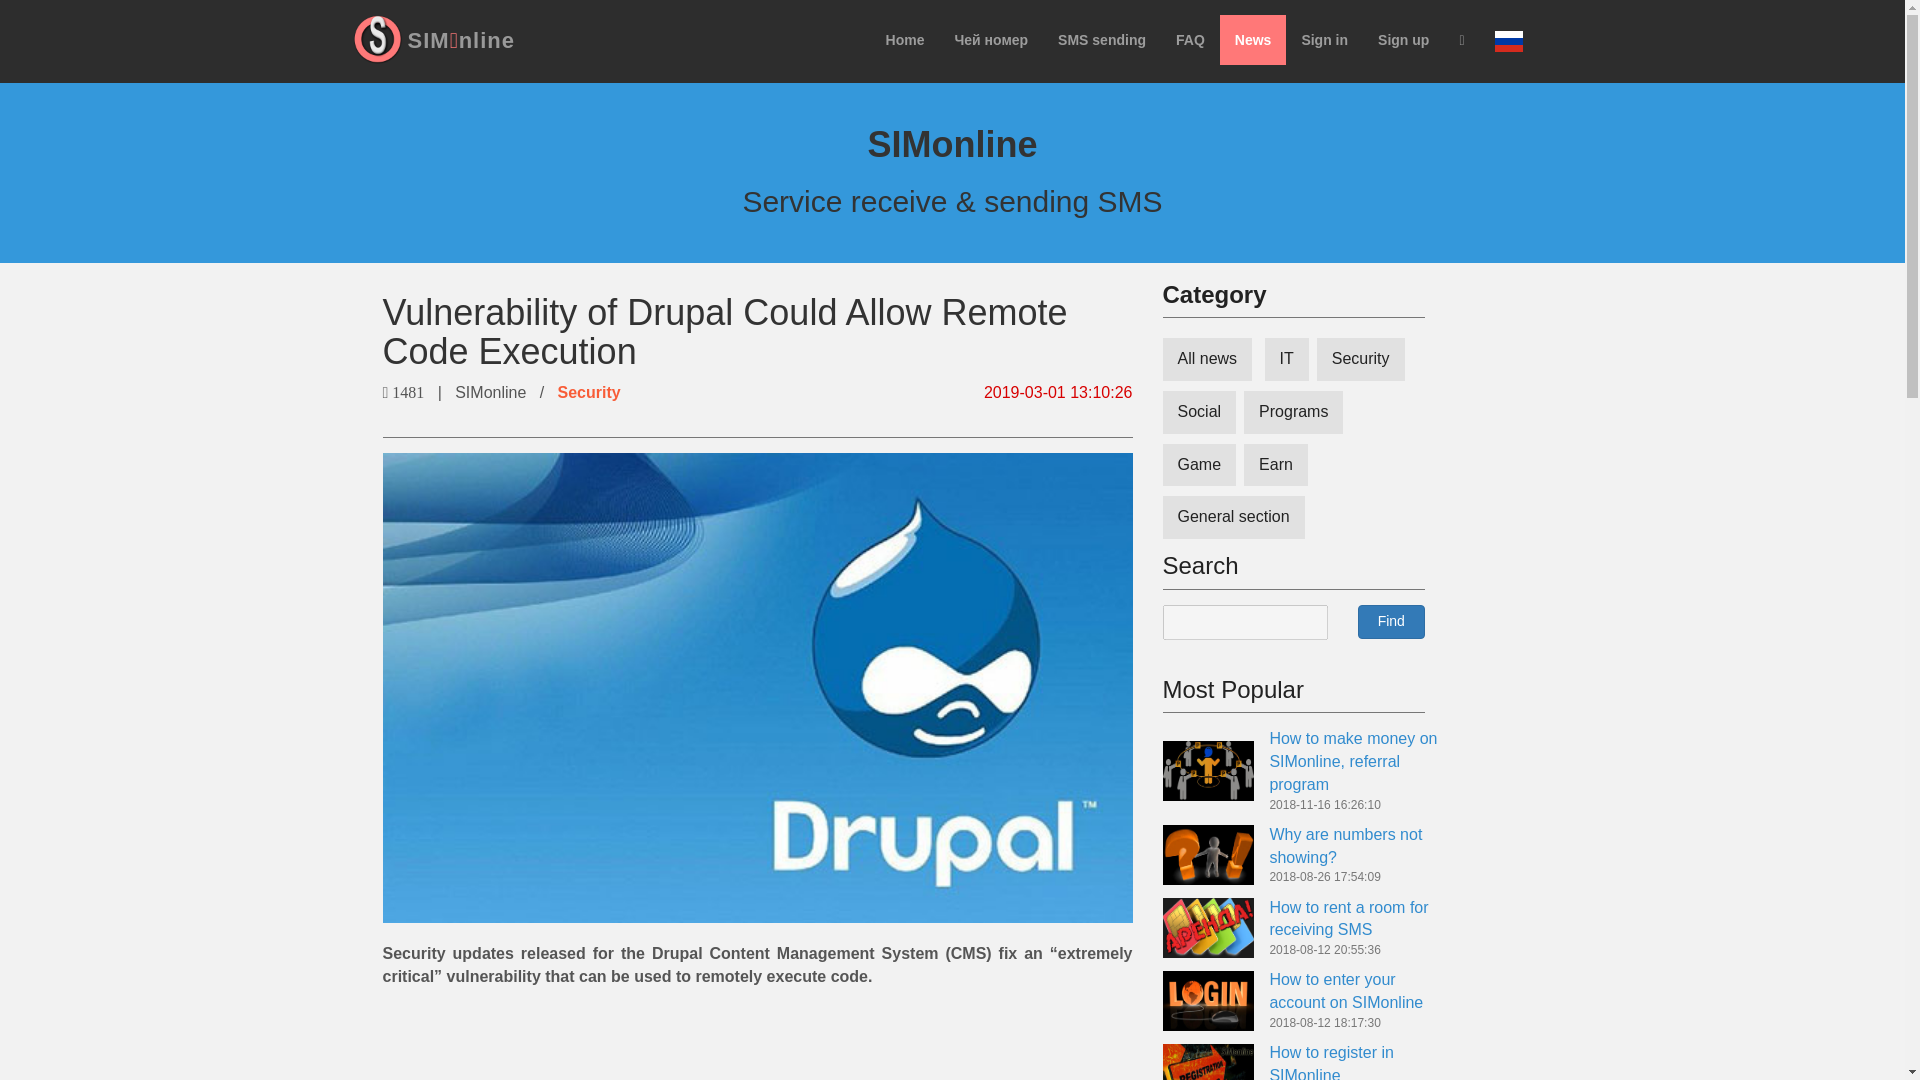 The height and width of the screenshot is (1080, 1920). Describe the element at coordinates (1102, 40) in the screenshot. I see `SMS sending` at that location.